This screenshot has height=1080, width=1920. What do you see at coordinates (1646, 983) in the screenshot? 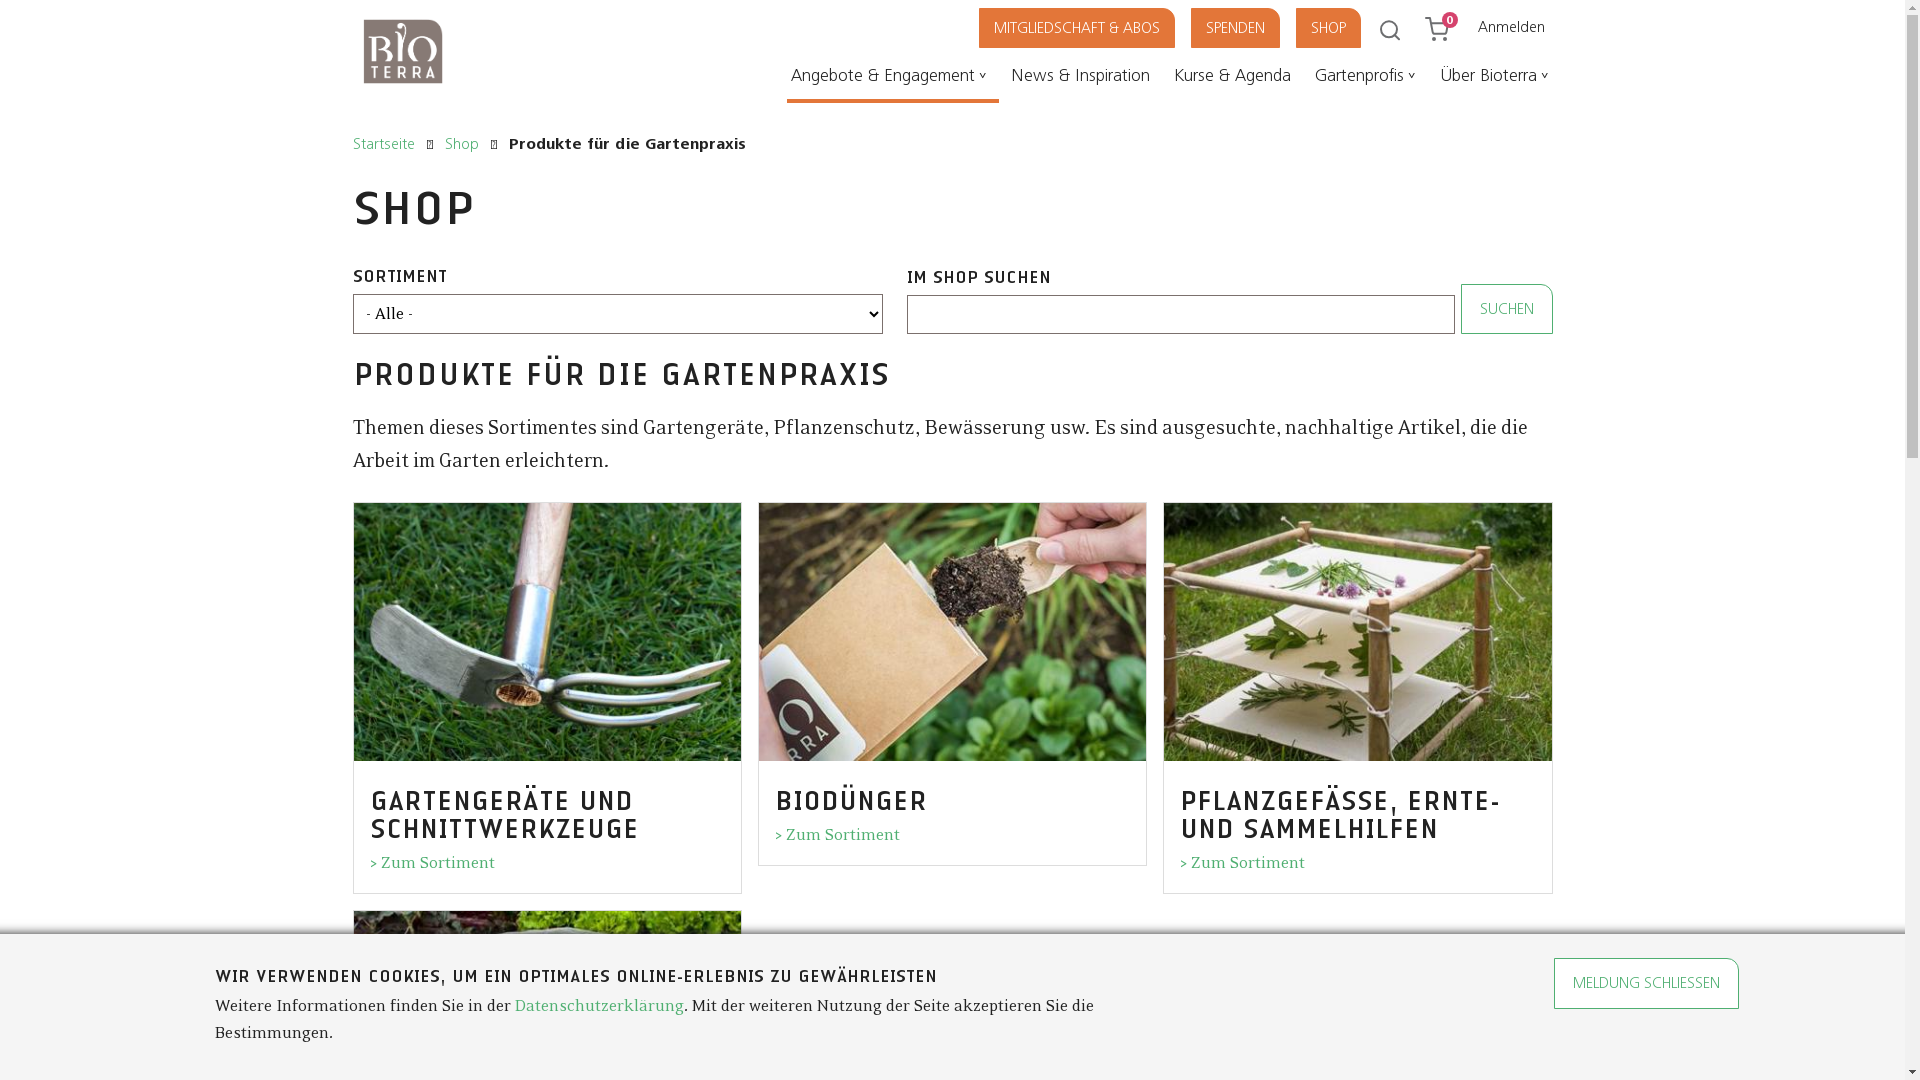
I see `MELDUNG SCHLIESSEN` at bounding box center [1646, 983].